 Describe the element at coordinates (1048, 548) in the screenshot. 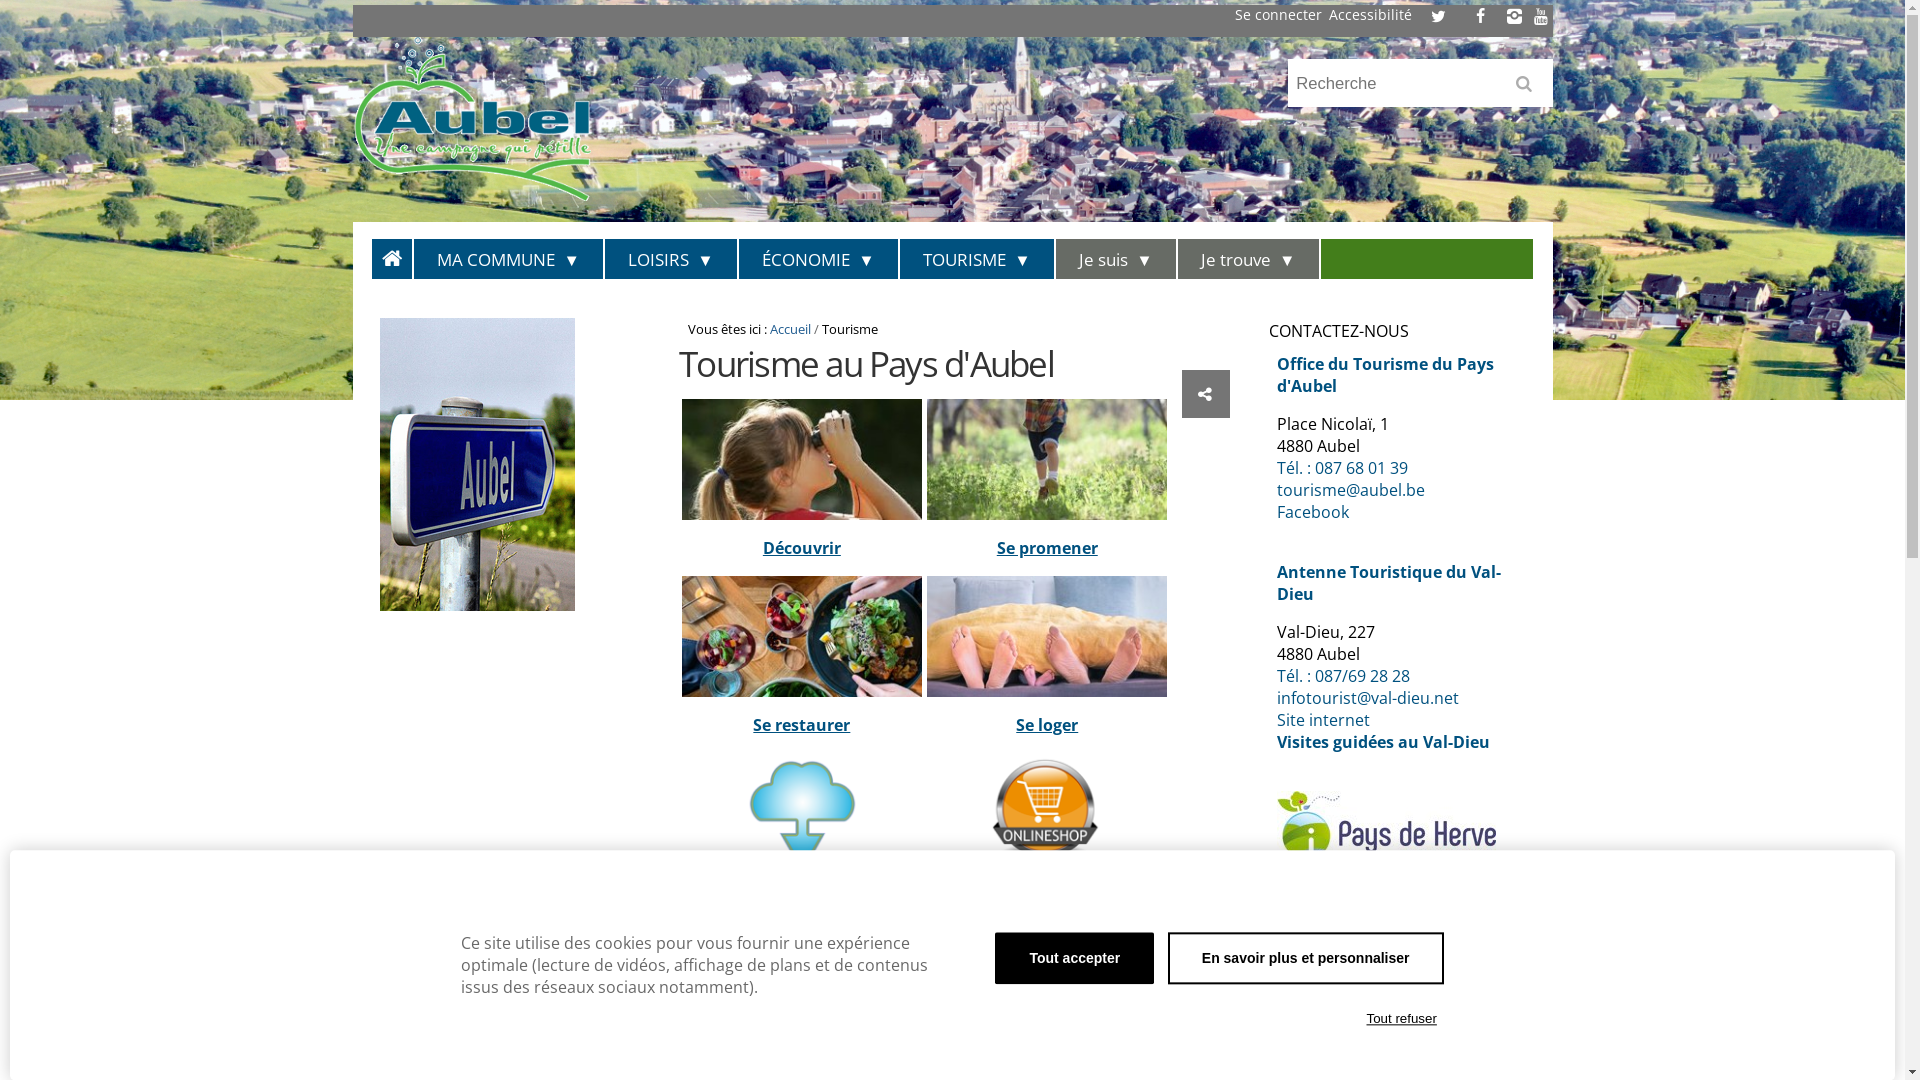

I see `Se promener` at that location.